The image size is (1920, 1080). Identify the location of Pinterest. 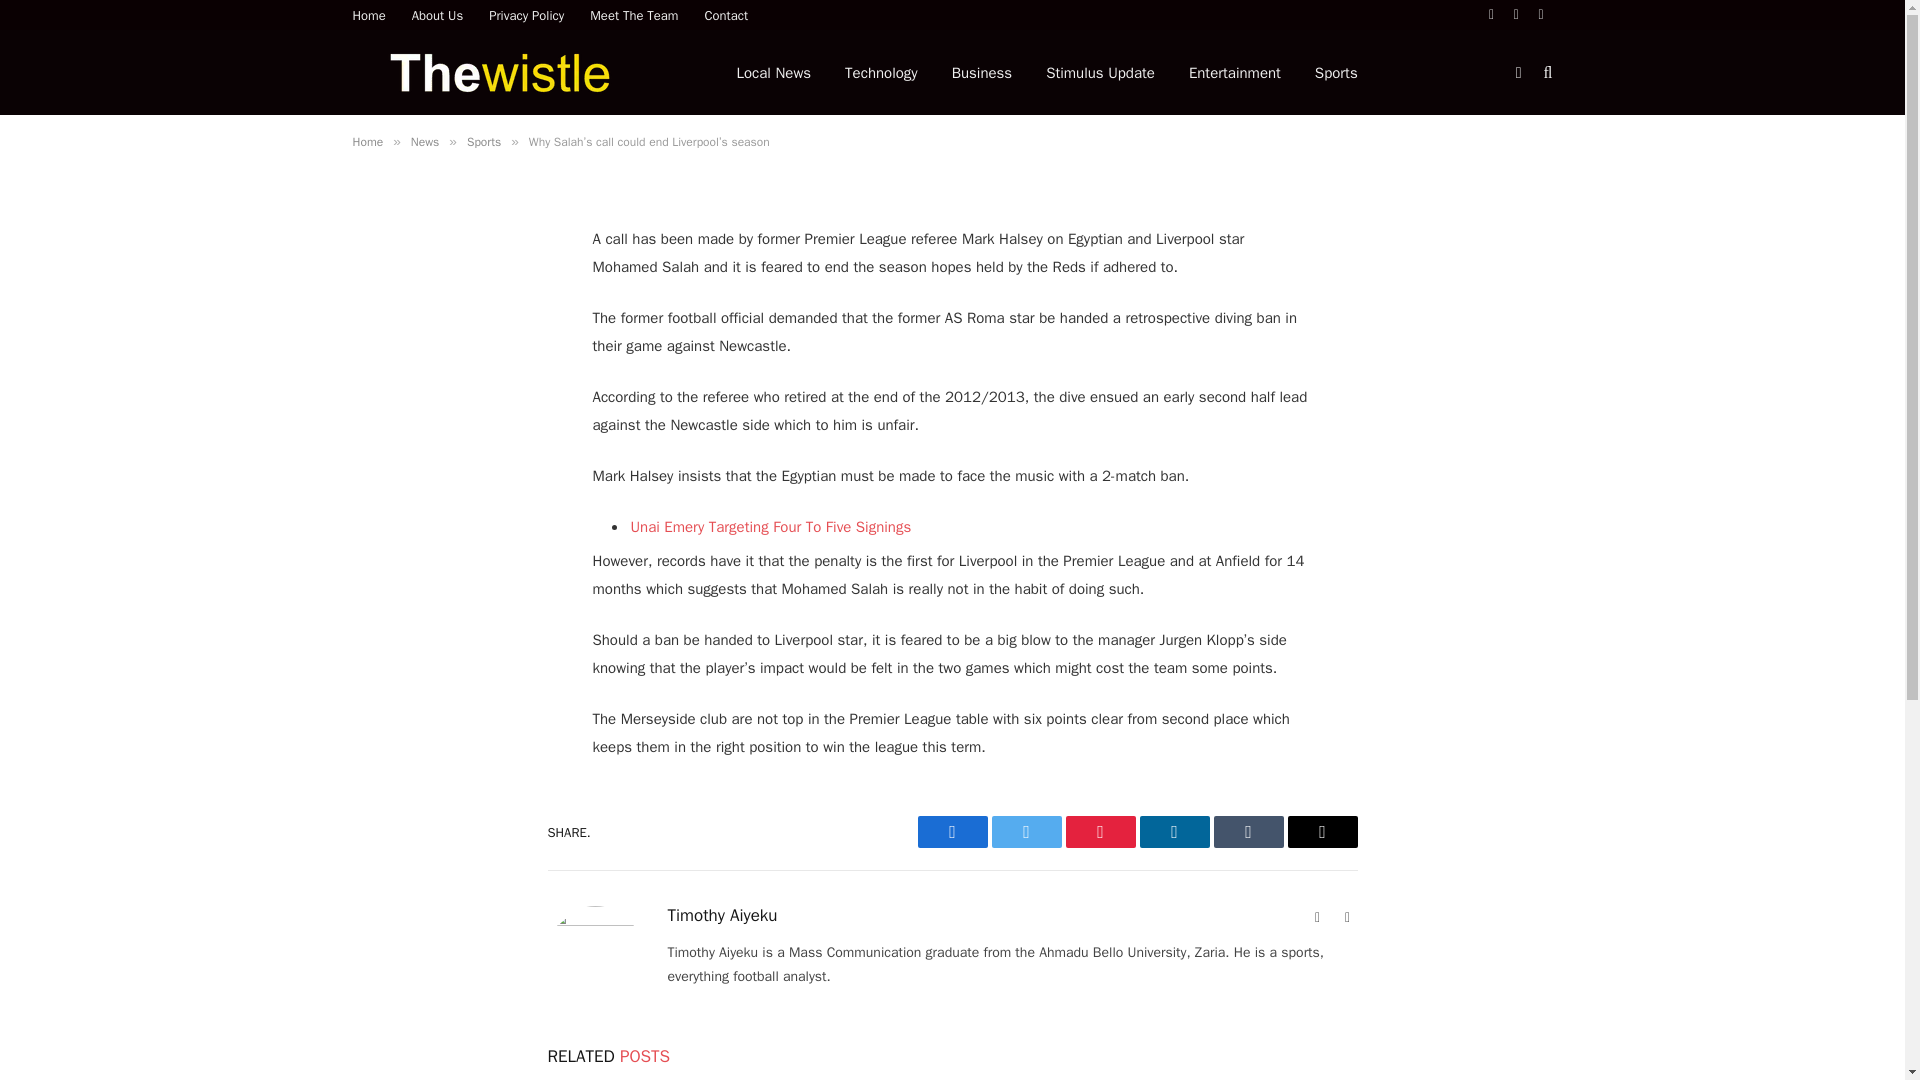
(1100, 832).